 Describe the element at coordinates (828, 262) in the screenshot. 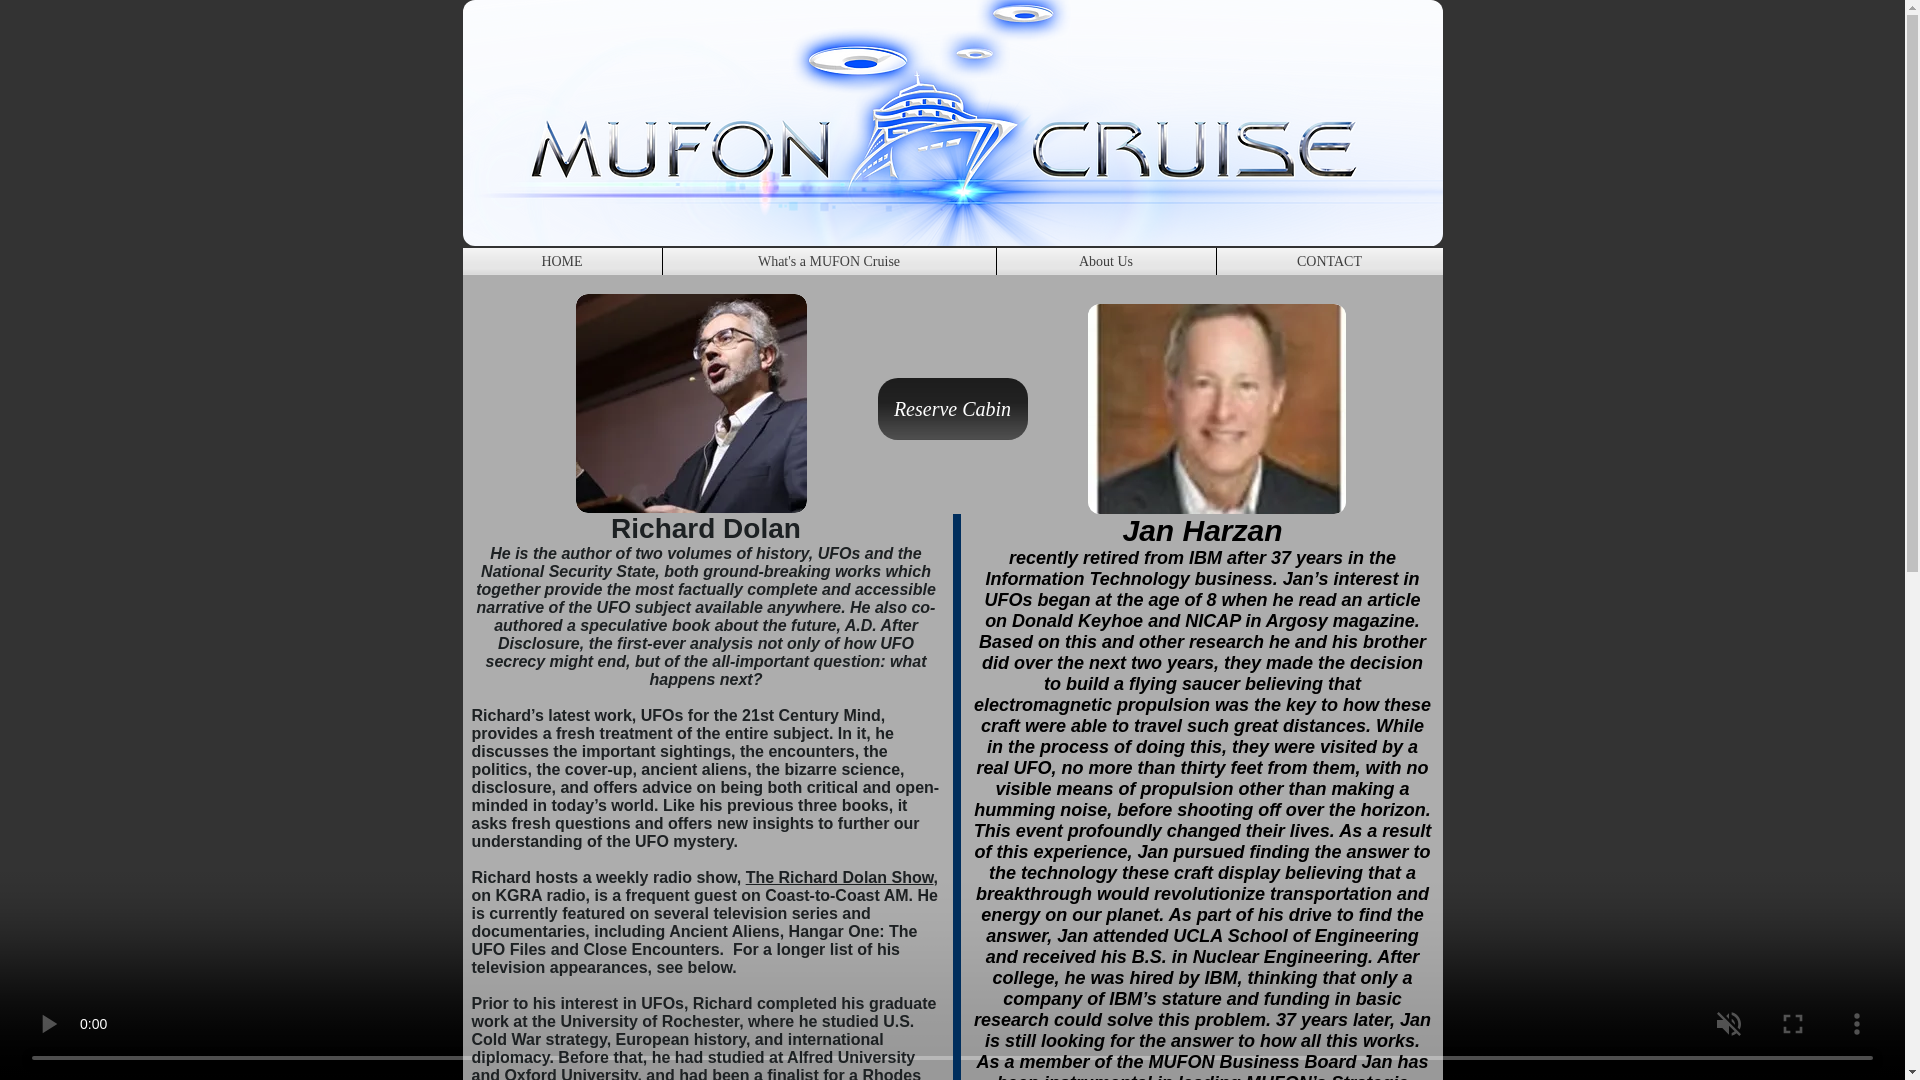

I see `What's a MUFON Cruise` at that location.